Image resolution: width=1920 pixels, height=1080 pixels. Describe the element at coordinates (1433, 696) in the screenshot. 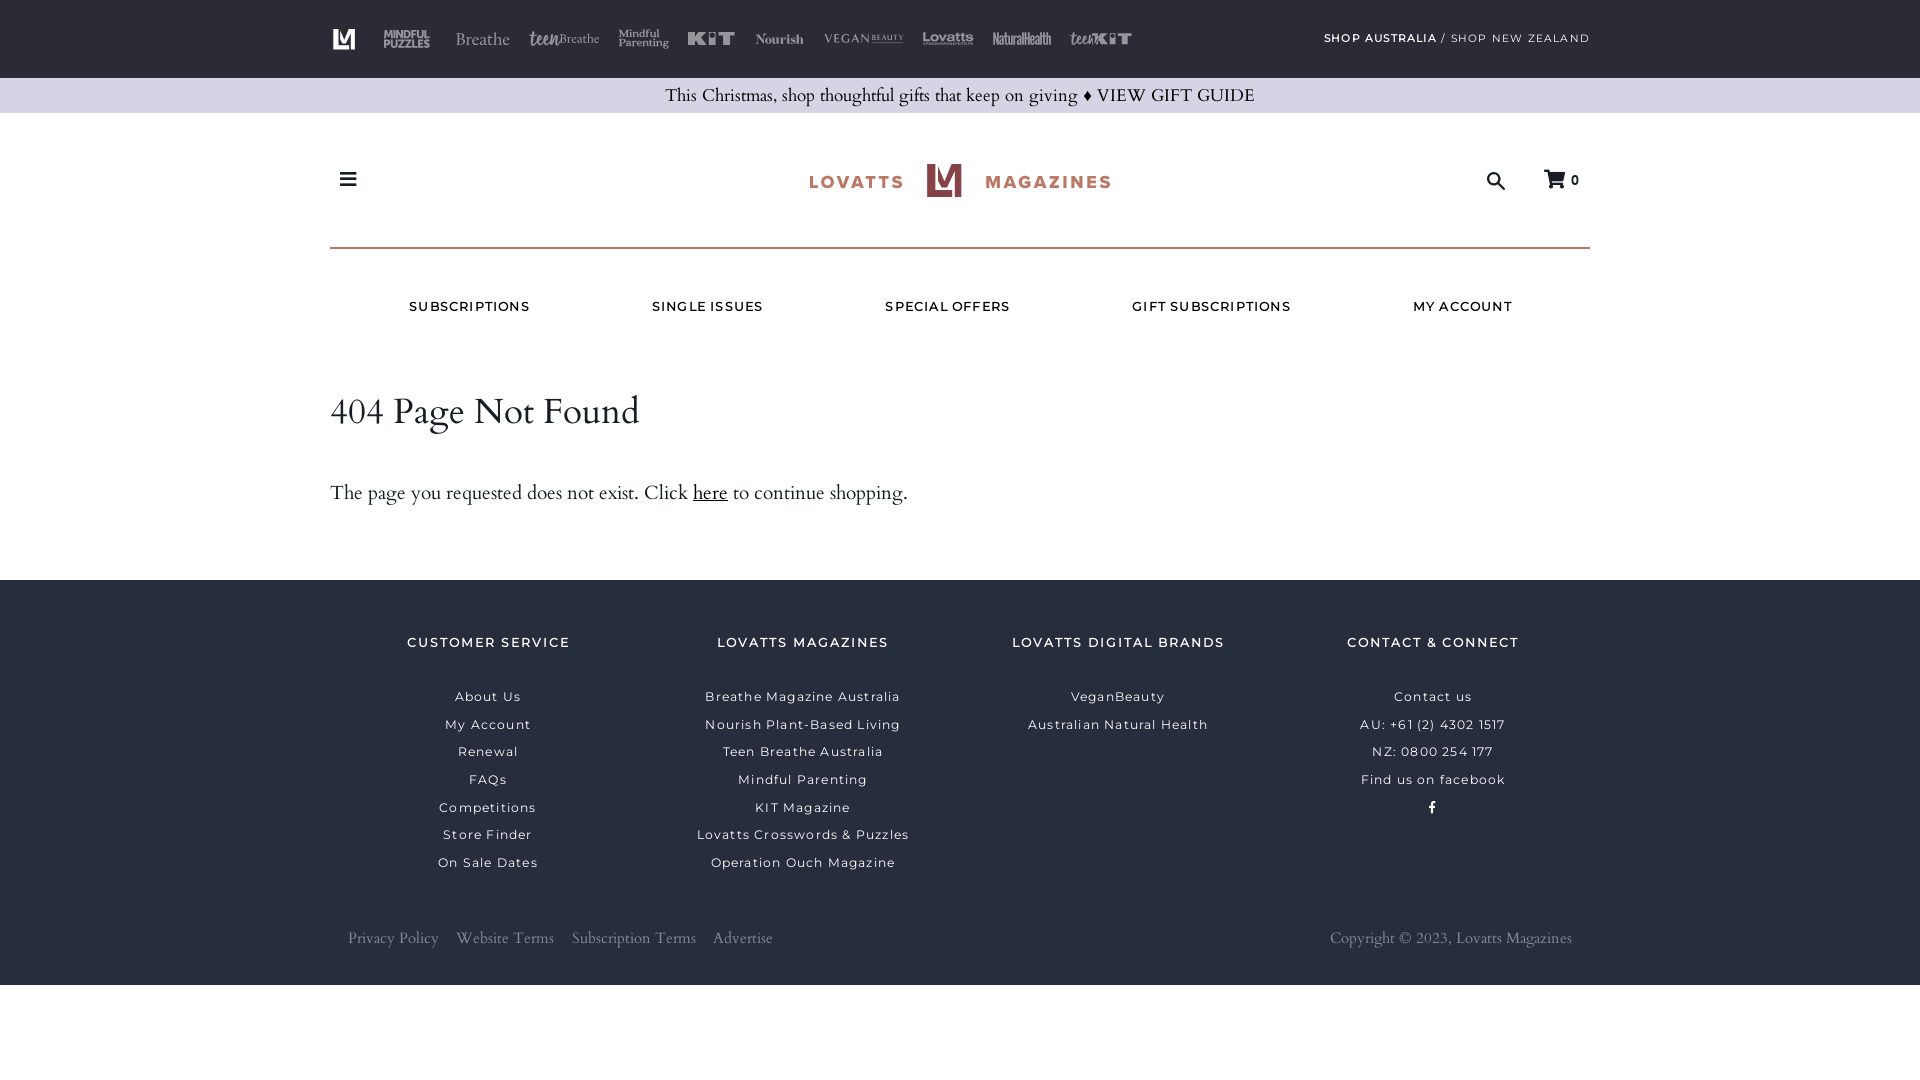

I see `Contact us` at that location.